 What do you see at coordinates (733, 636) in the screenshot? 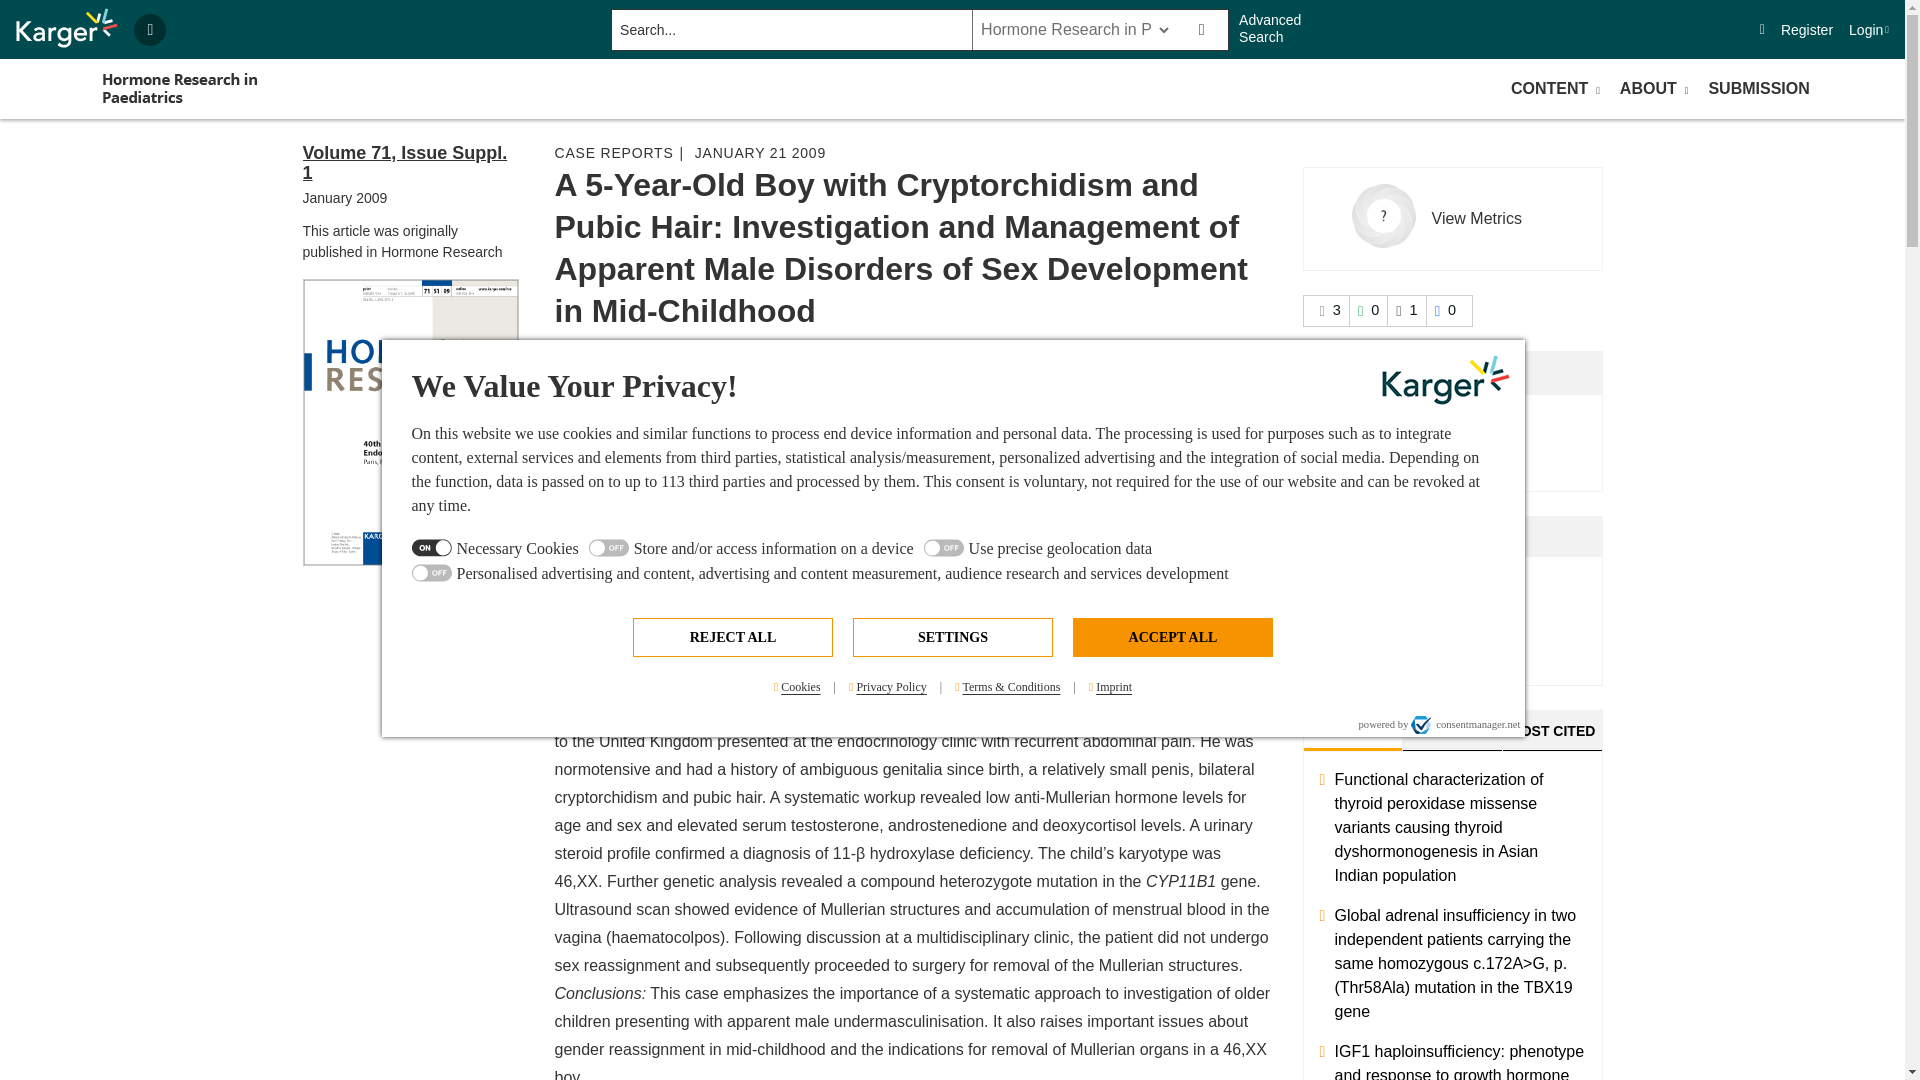
I see `REJECT ALL` at bounding box center [733, 636].